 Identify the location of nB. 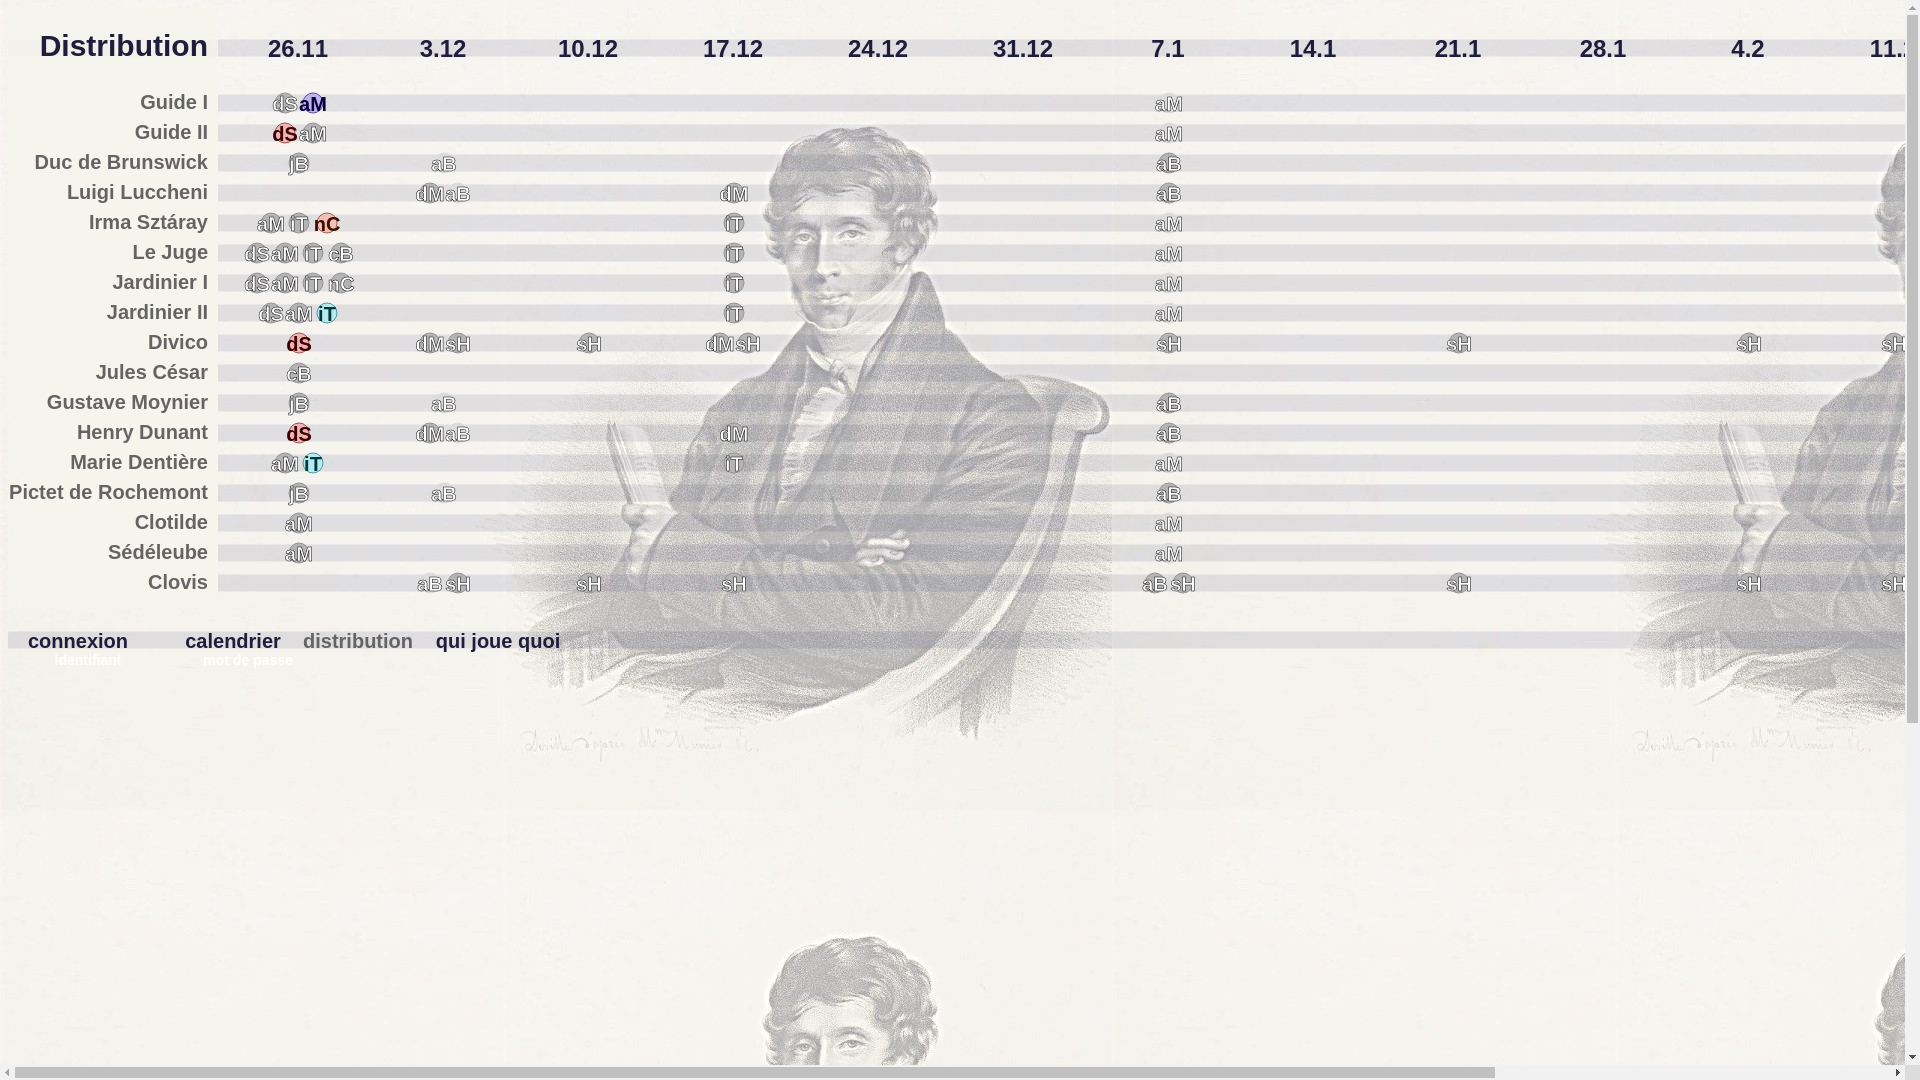
(518, 744).